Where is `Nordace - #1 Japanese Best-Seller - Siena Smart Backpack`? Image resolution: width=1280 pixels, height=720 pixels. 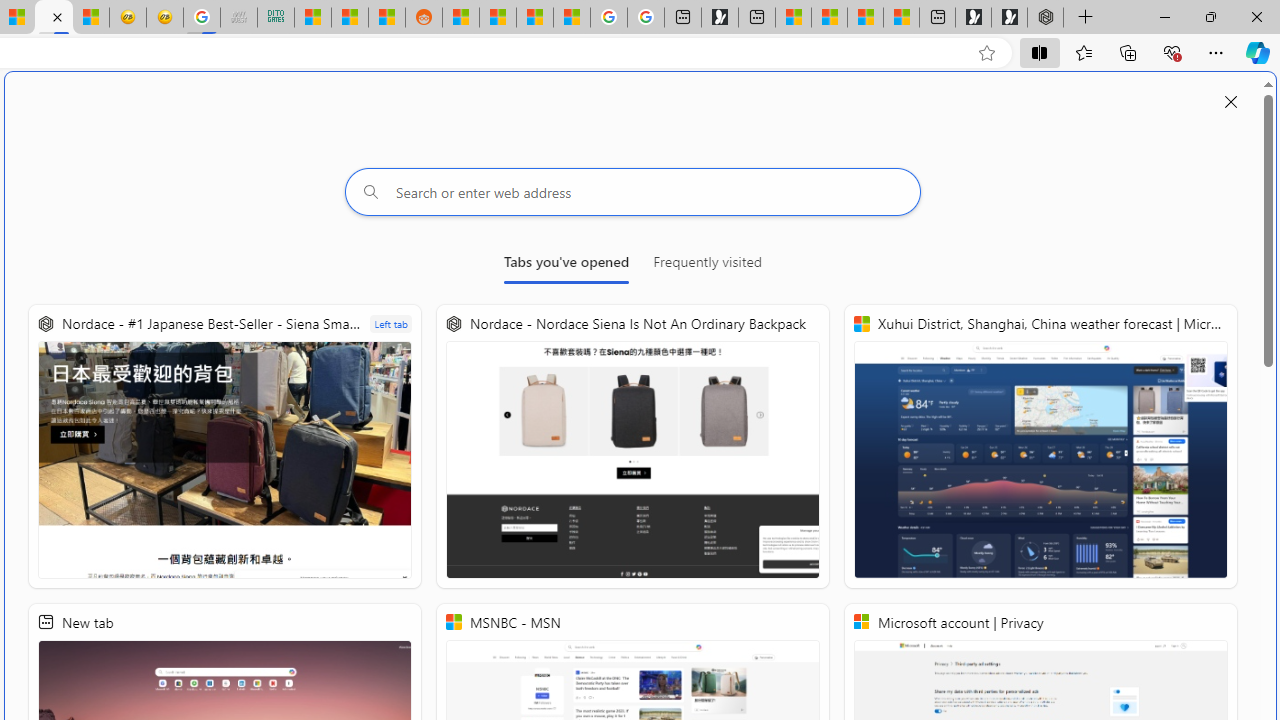
Nordace - #1 Japanese Best-Seller - Siena Smart Backpack is located at coordinates (225, 446).